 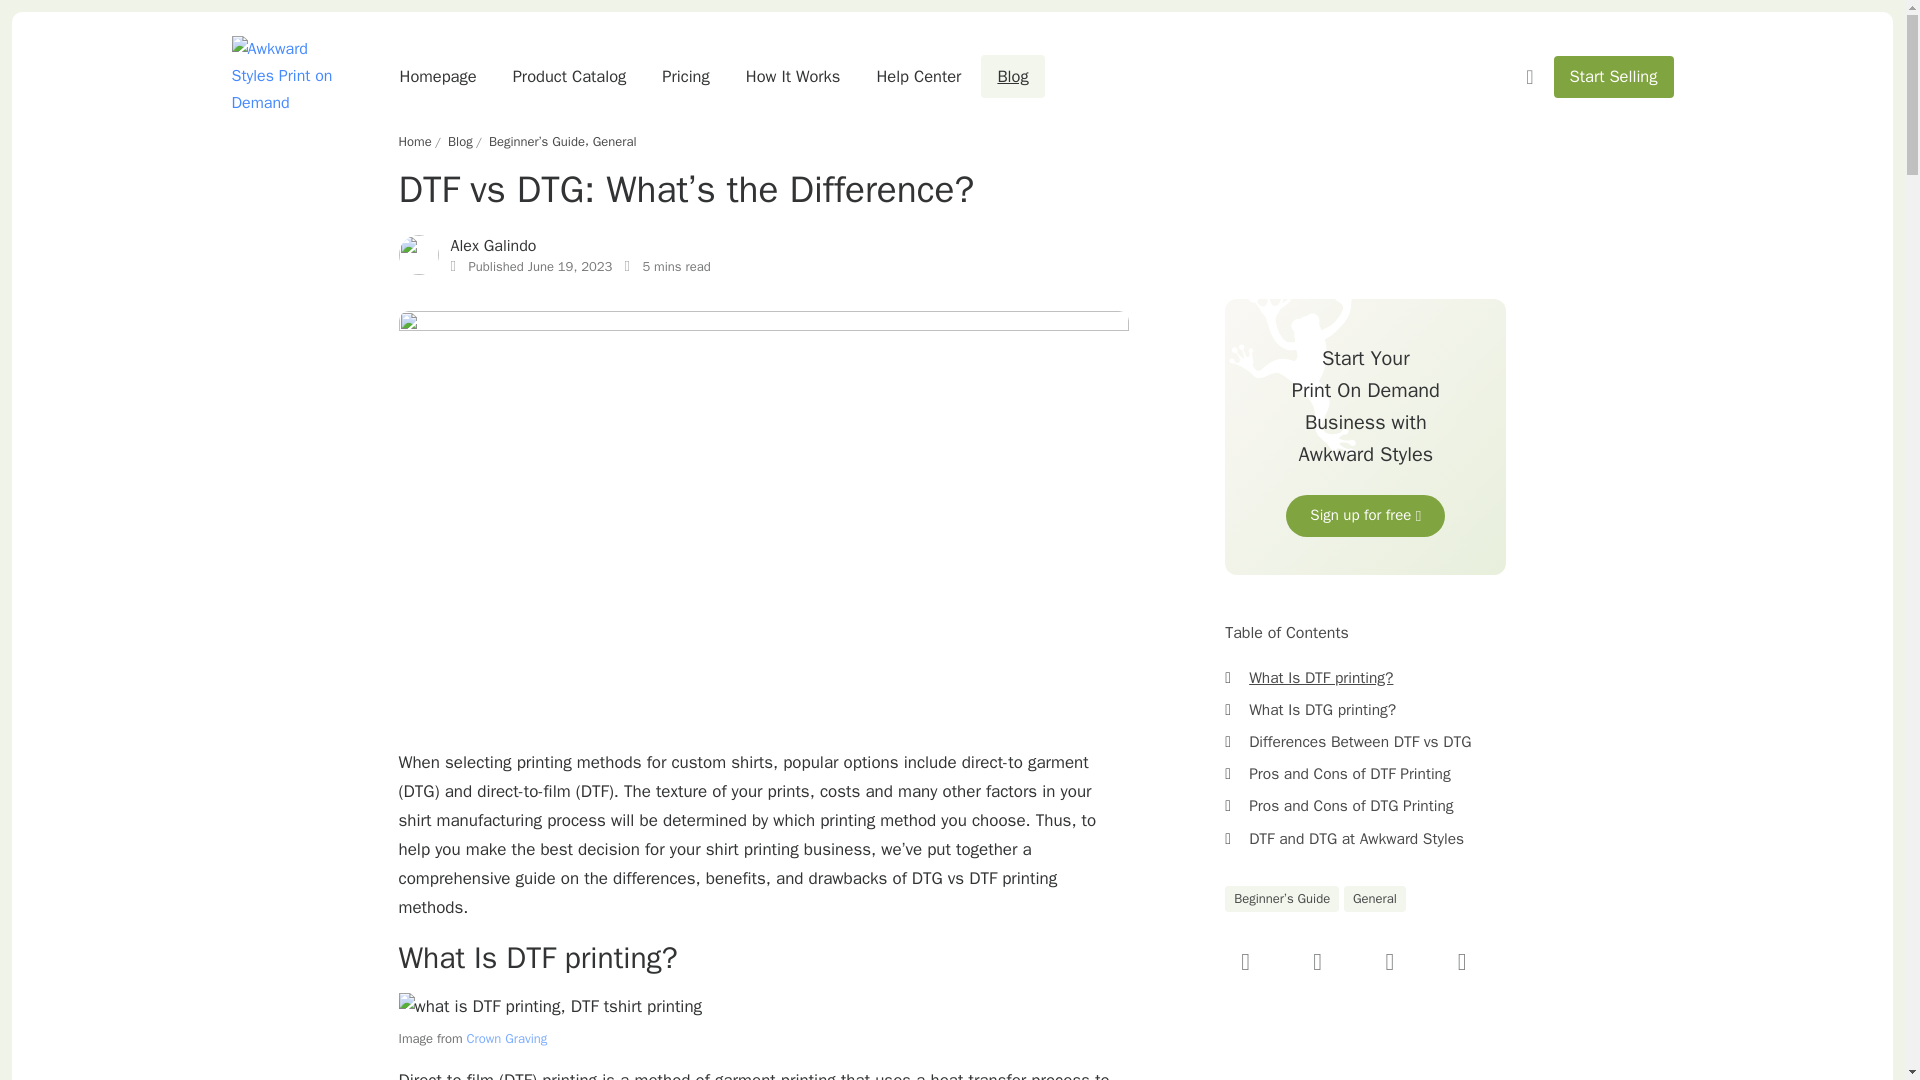 I want to click on How It Works, so click(x=792, y=76).